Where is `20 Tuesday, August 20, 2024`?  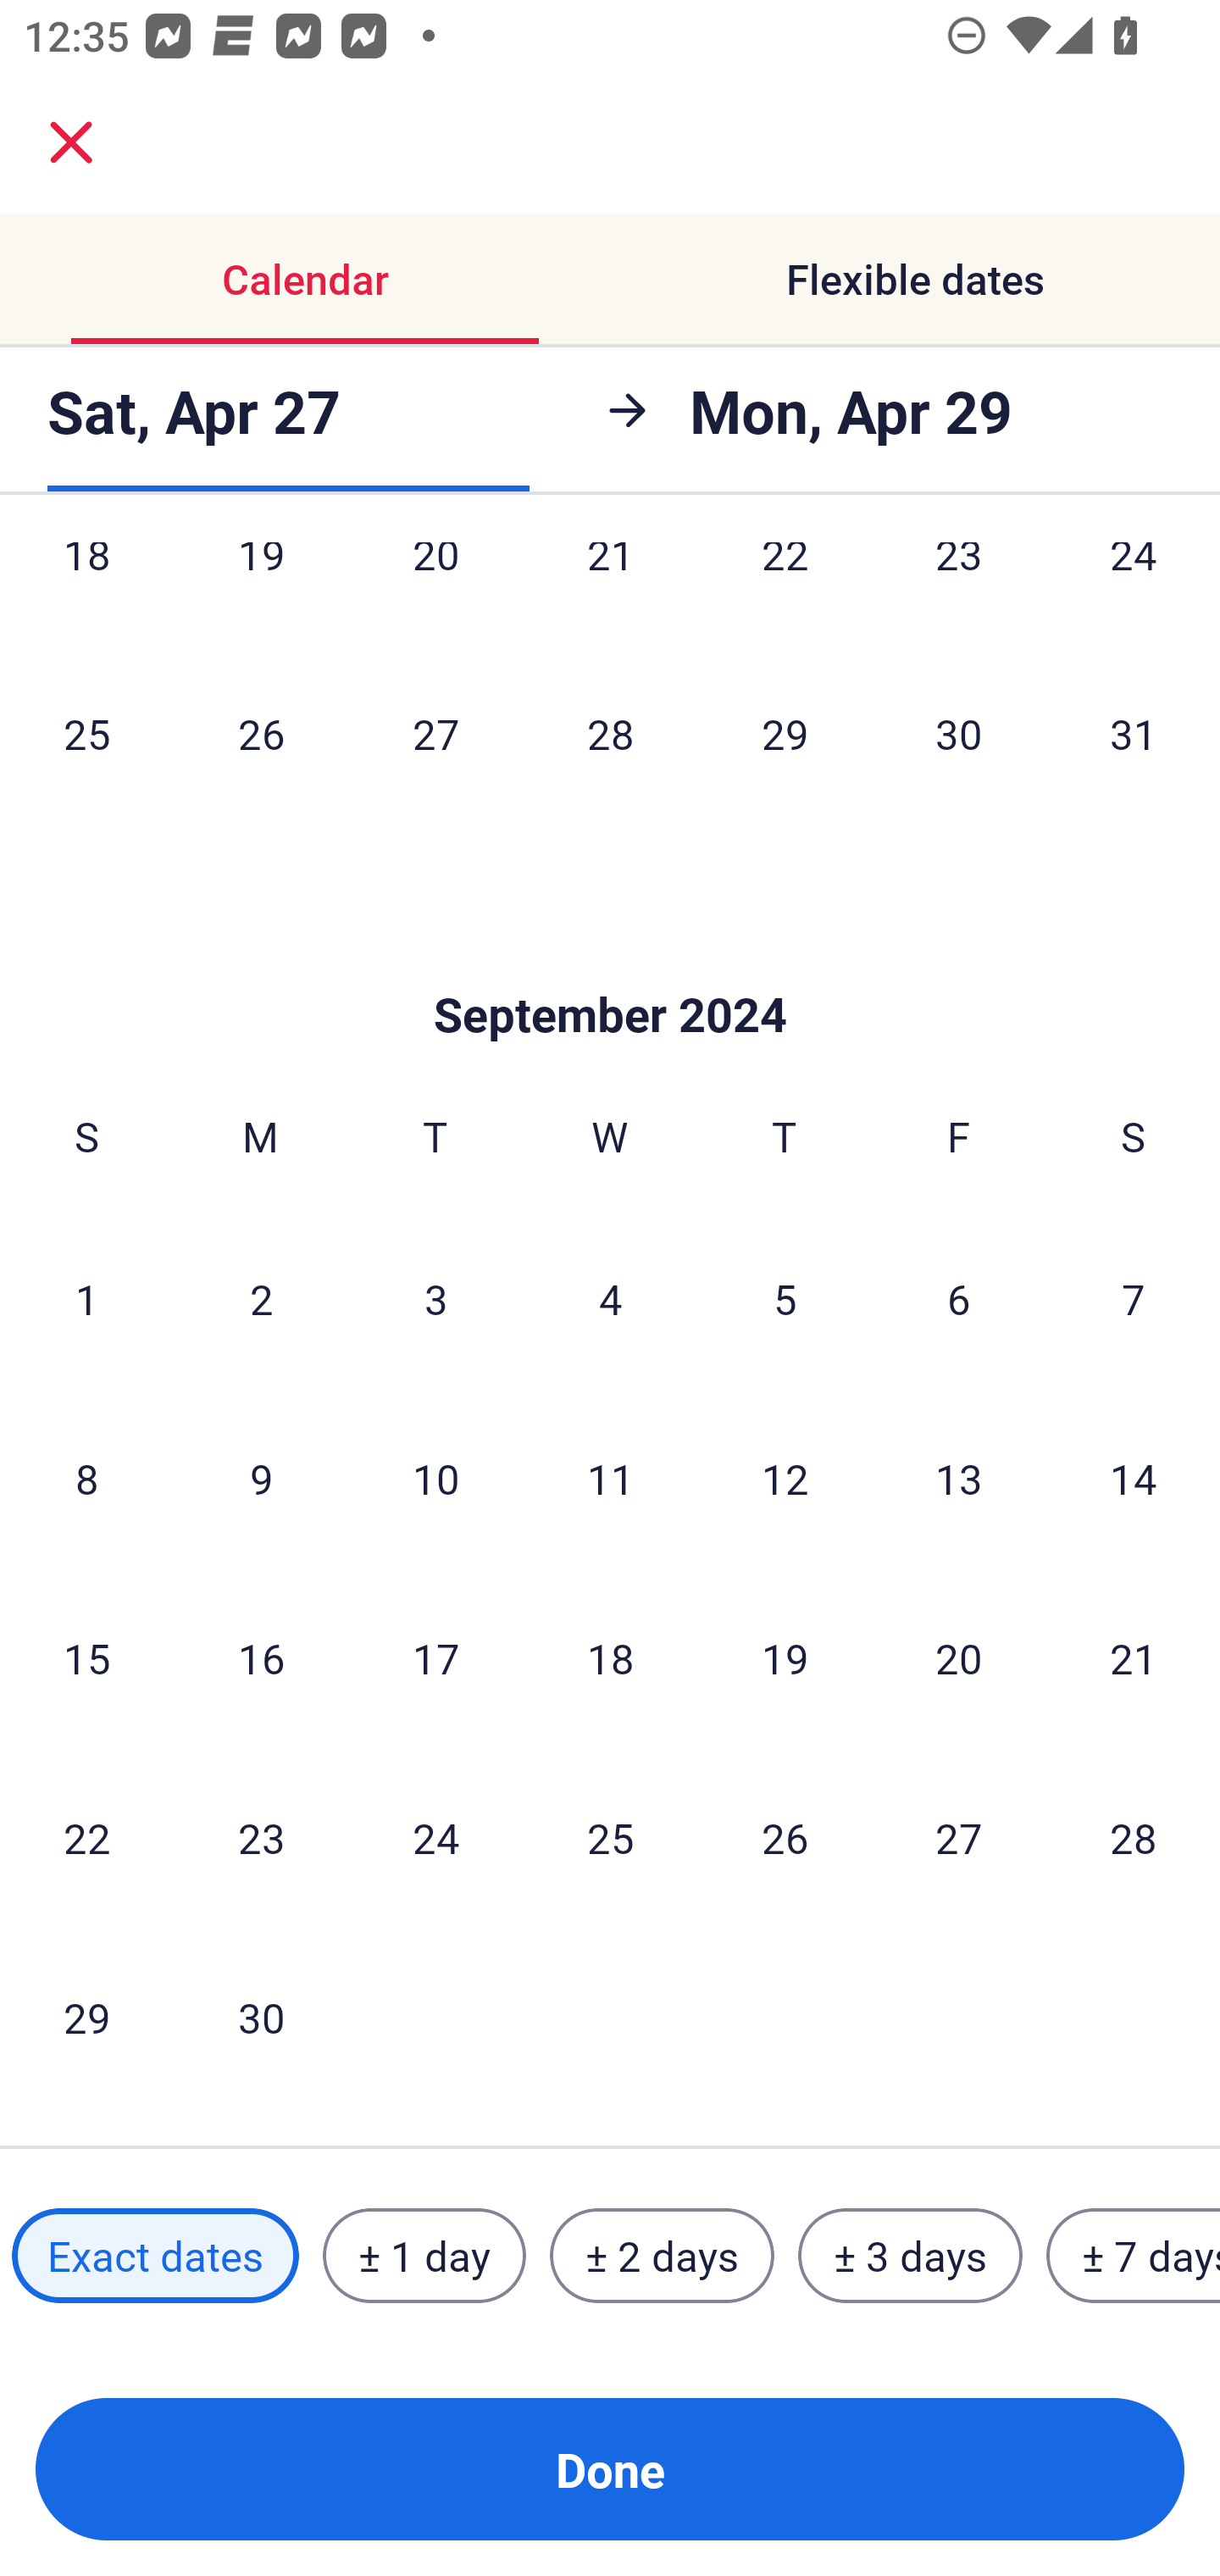
20 Tuesday, August 20, 2024 is located at coordinates (435, 591).